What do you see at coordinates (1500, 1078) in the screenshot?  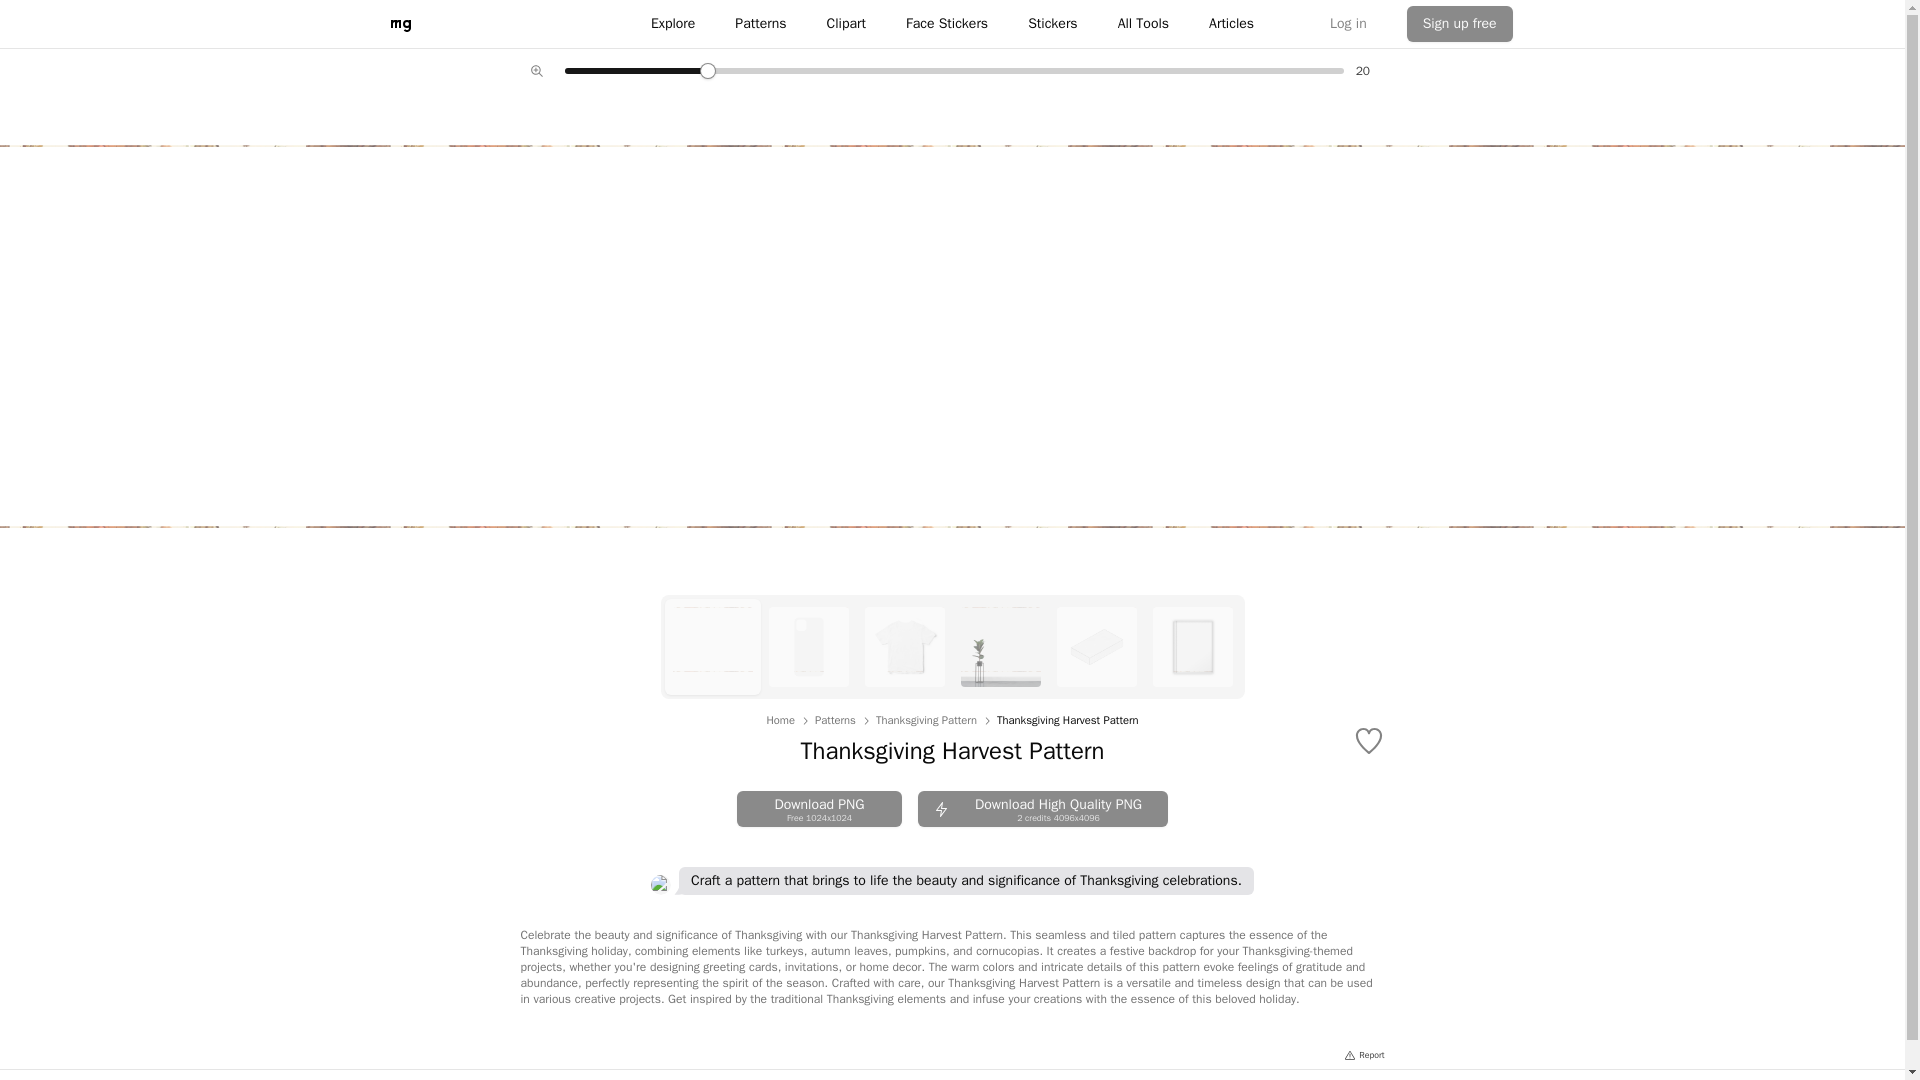 I see `Toggle Dark Mode` at bounding box center [1500, 1078].